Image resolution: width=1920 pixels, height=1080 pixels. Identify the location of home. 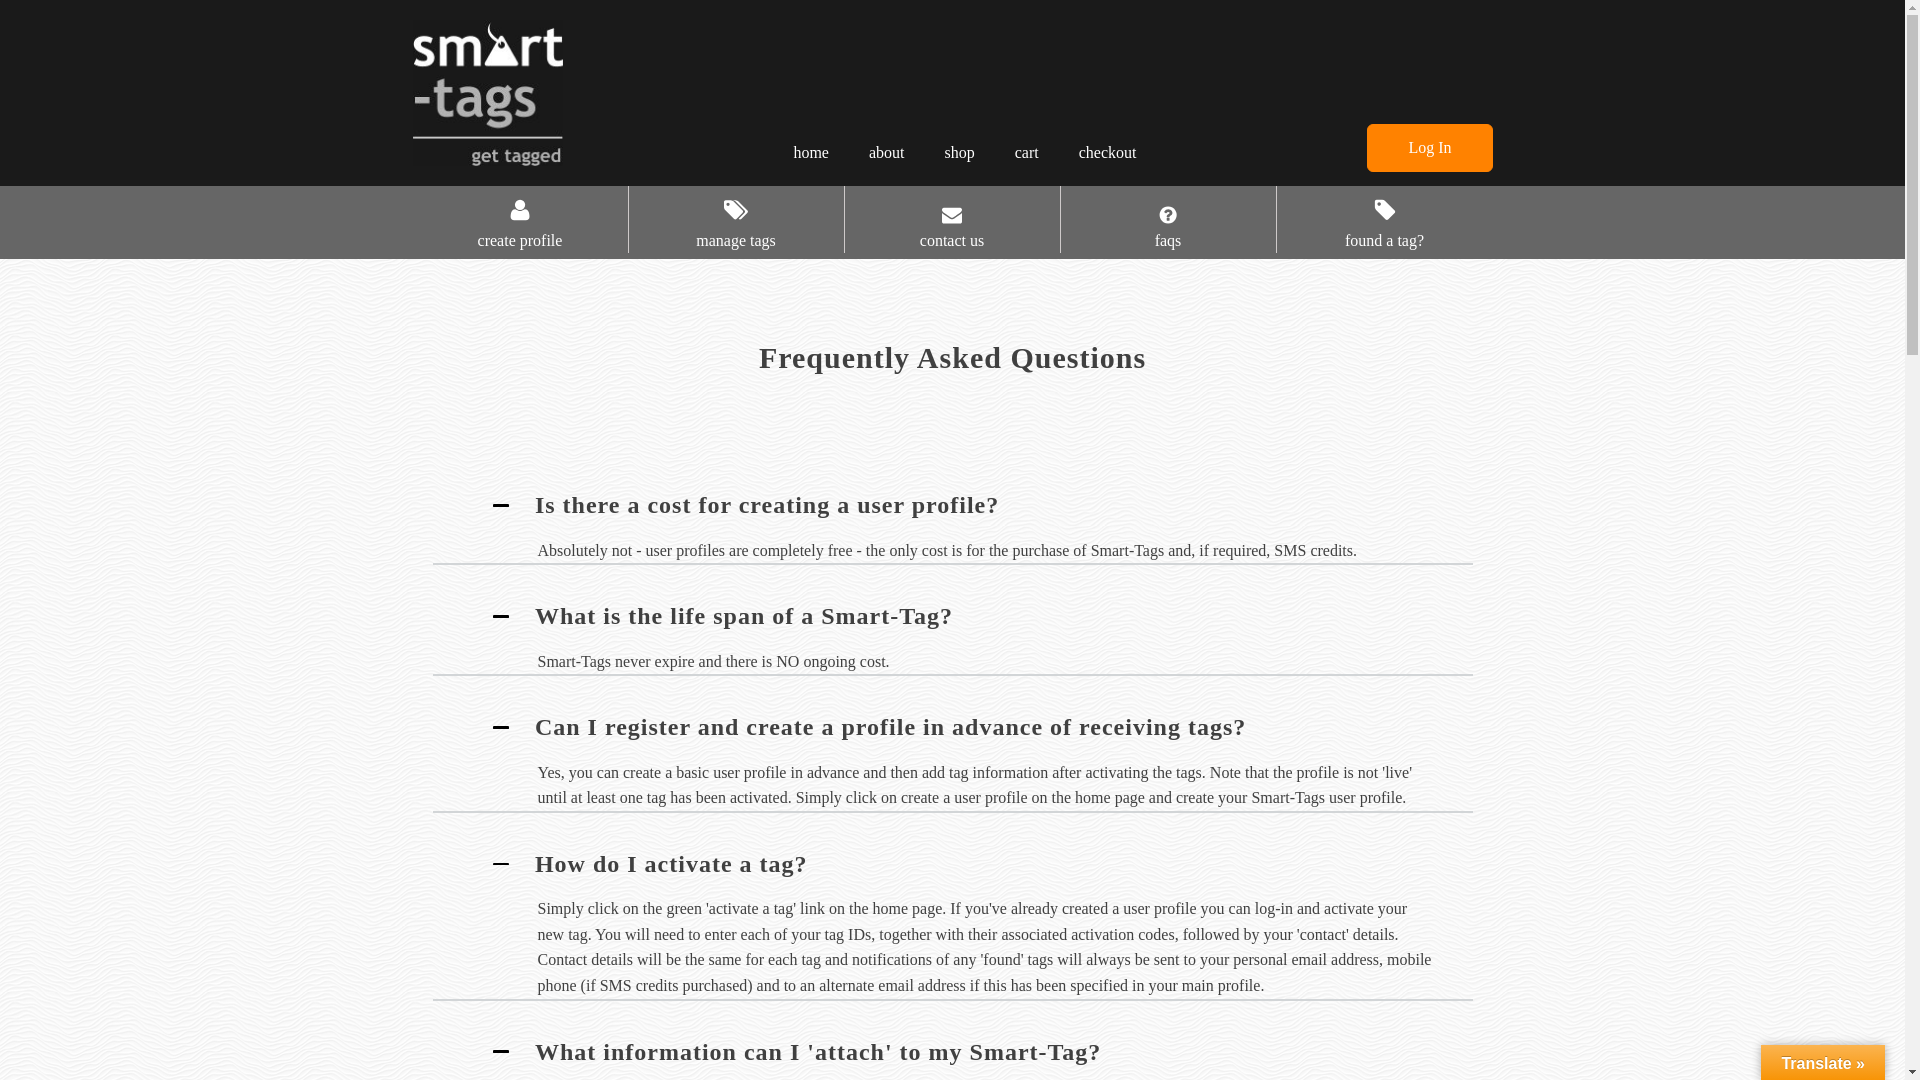
(810, 152).